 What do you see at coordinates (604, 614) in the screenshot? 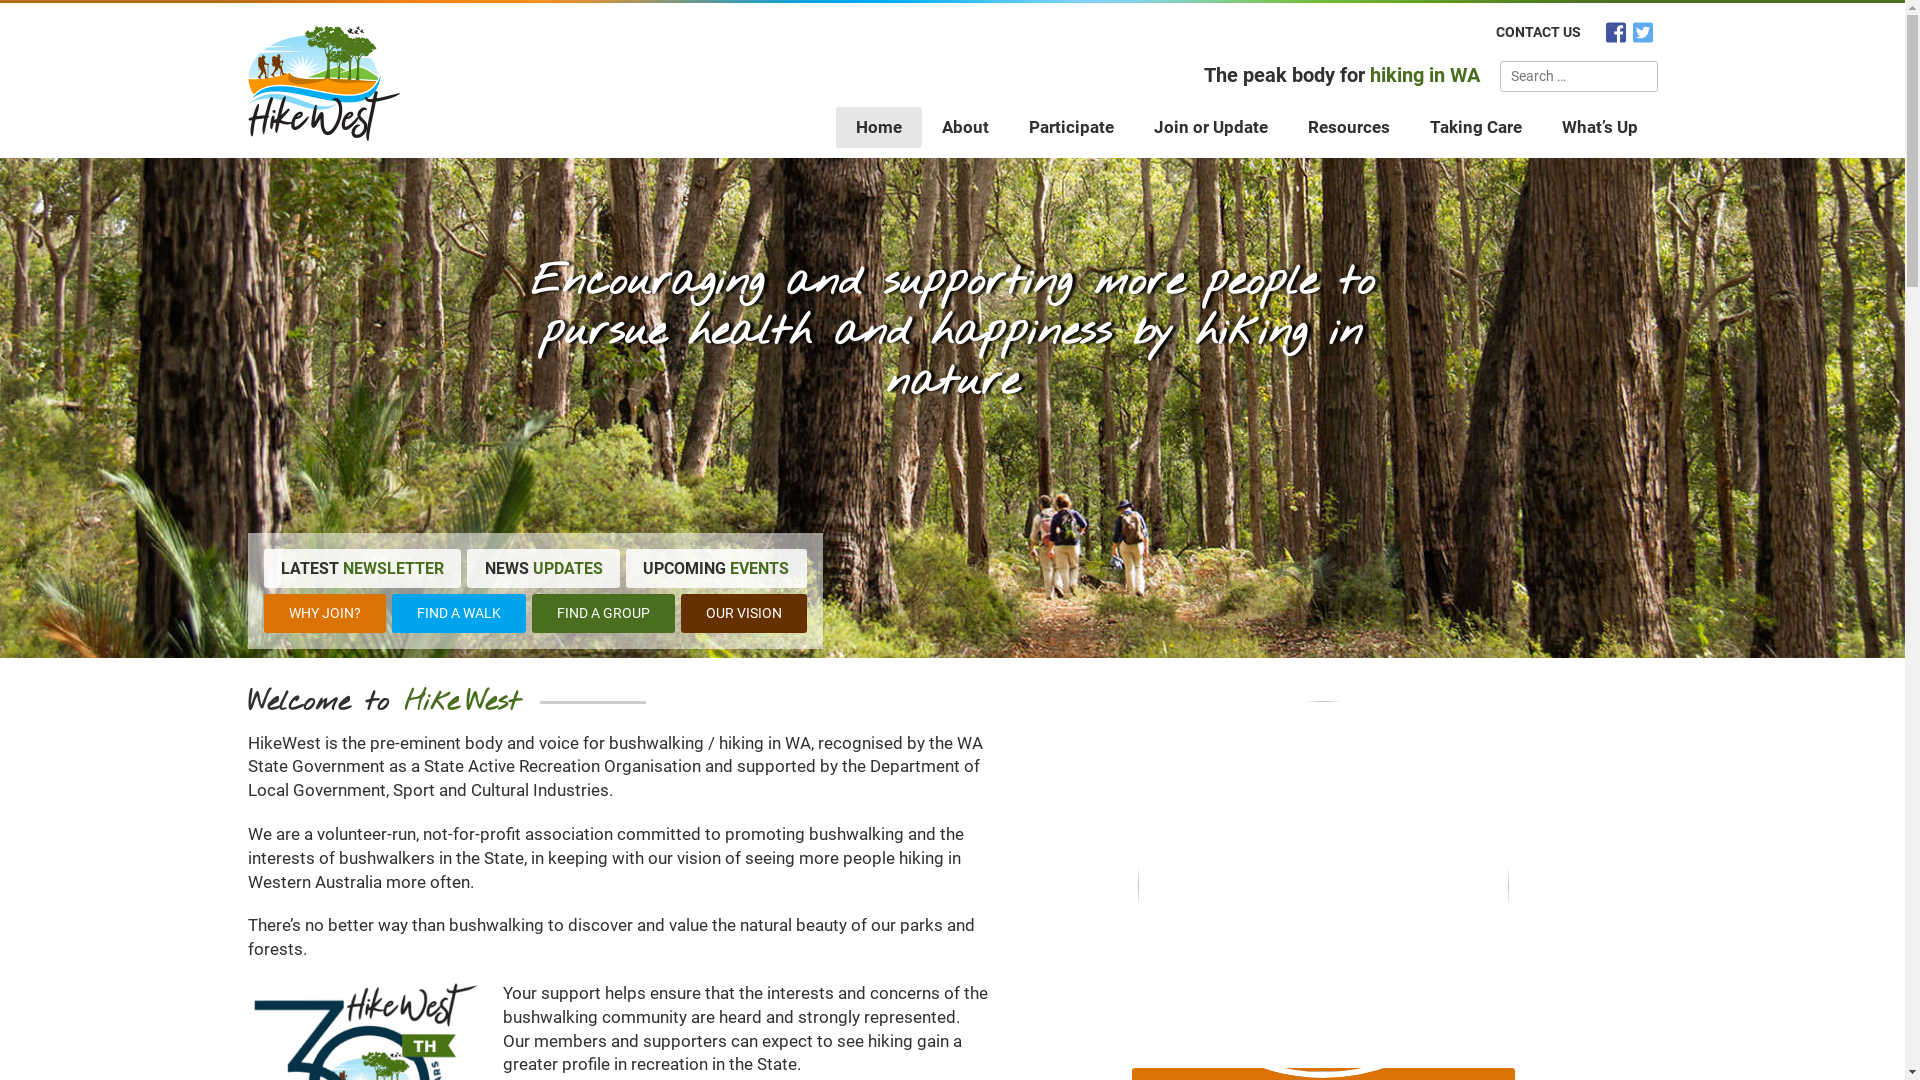
I see `FIND A GROUP` at bounding box center [604, 614].